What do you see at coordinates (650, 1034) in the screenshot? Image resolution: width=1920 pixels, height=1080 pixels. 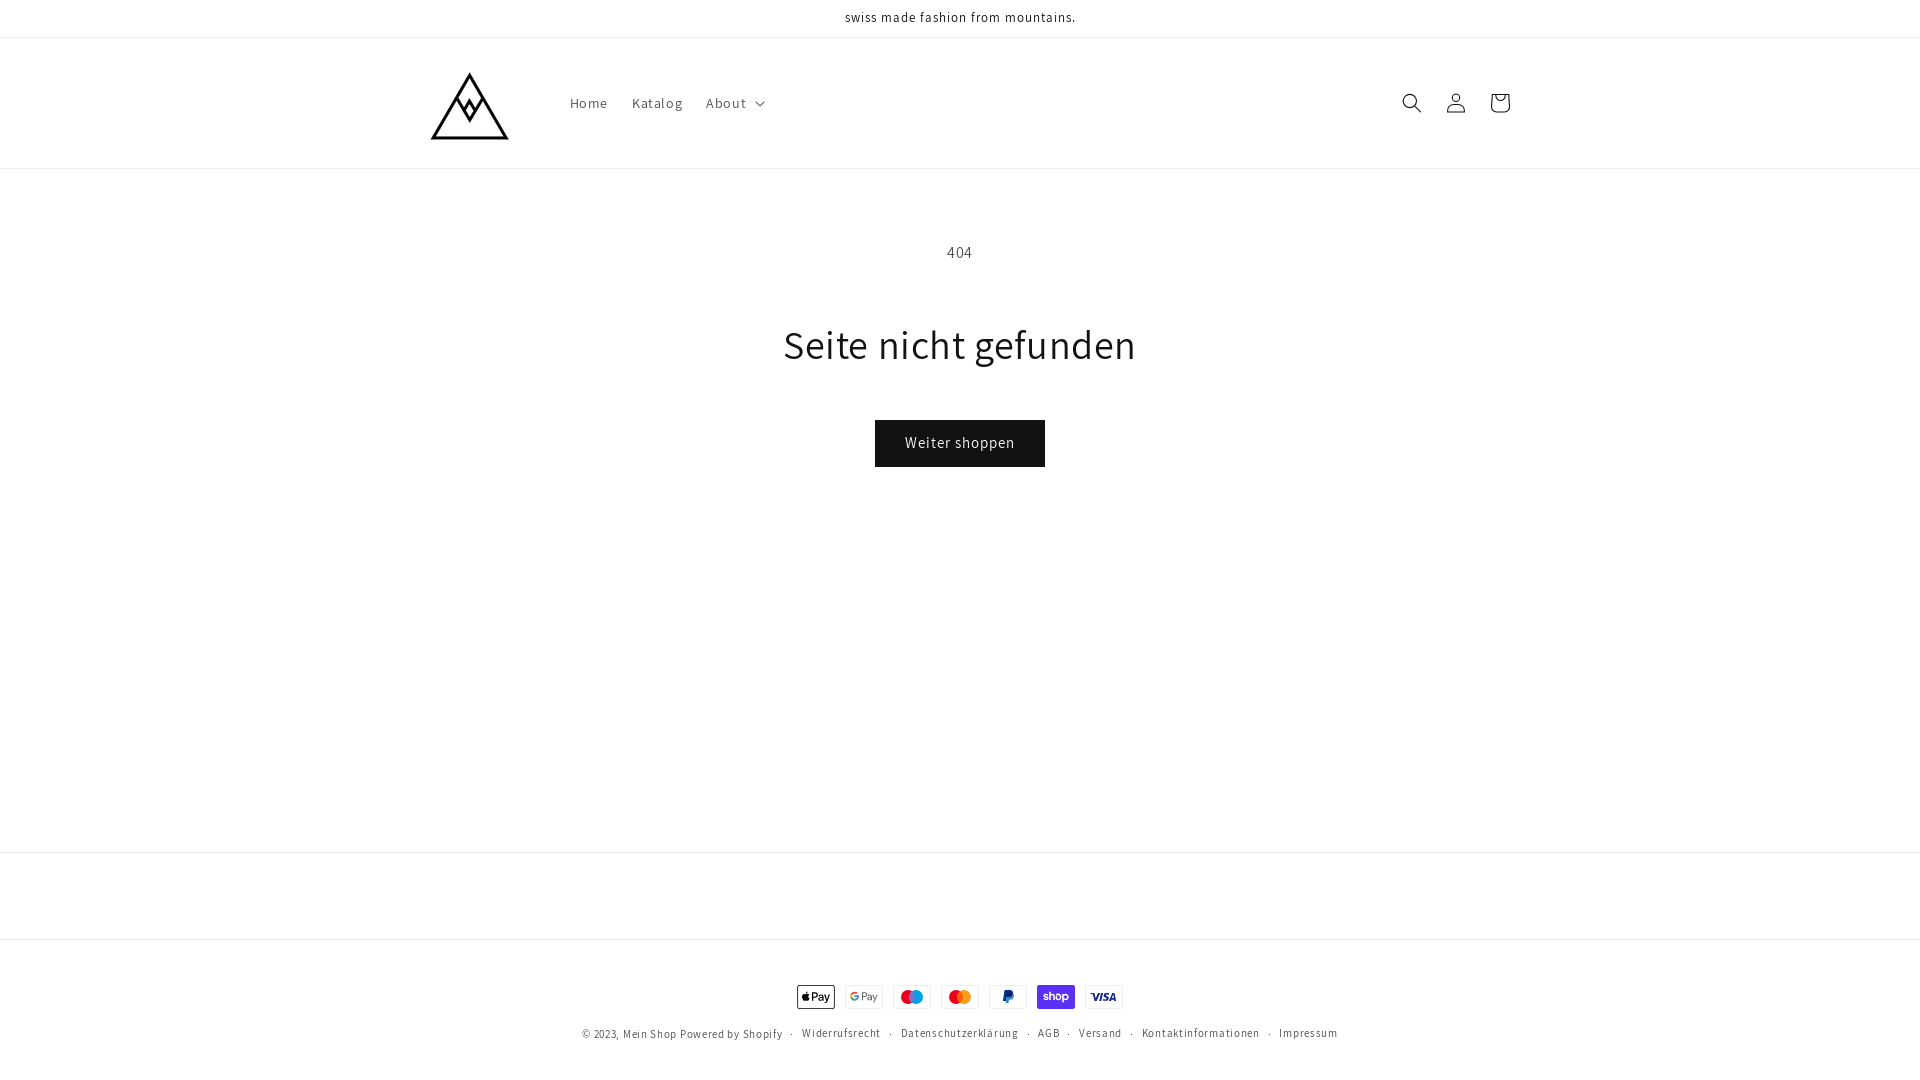 I see `Mein Shop` at bounding box center [650, 1034].